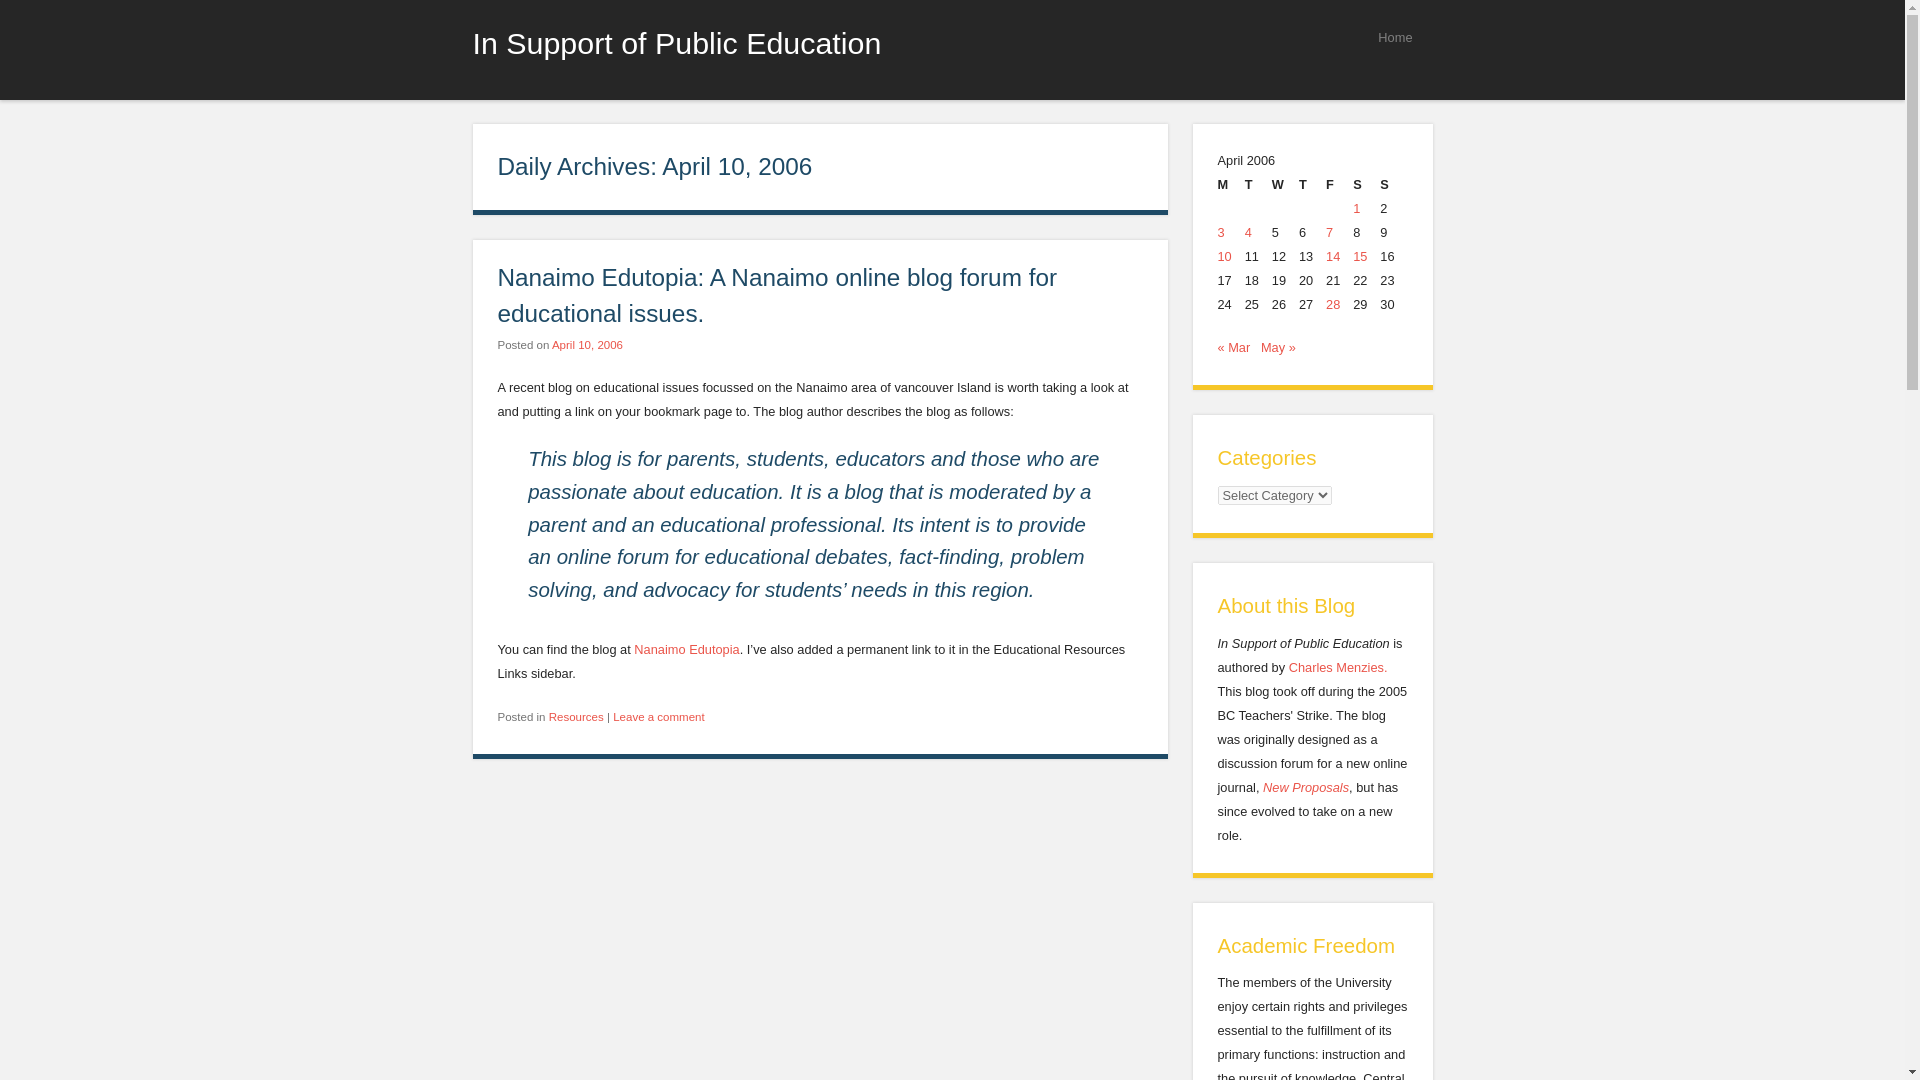 The height and width of the screenshot is (1080, 1920). Describe the element at coordinates (1258, 184) in the screenshot. I see `Tuesday` at that location.